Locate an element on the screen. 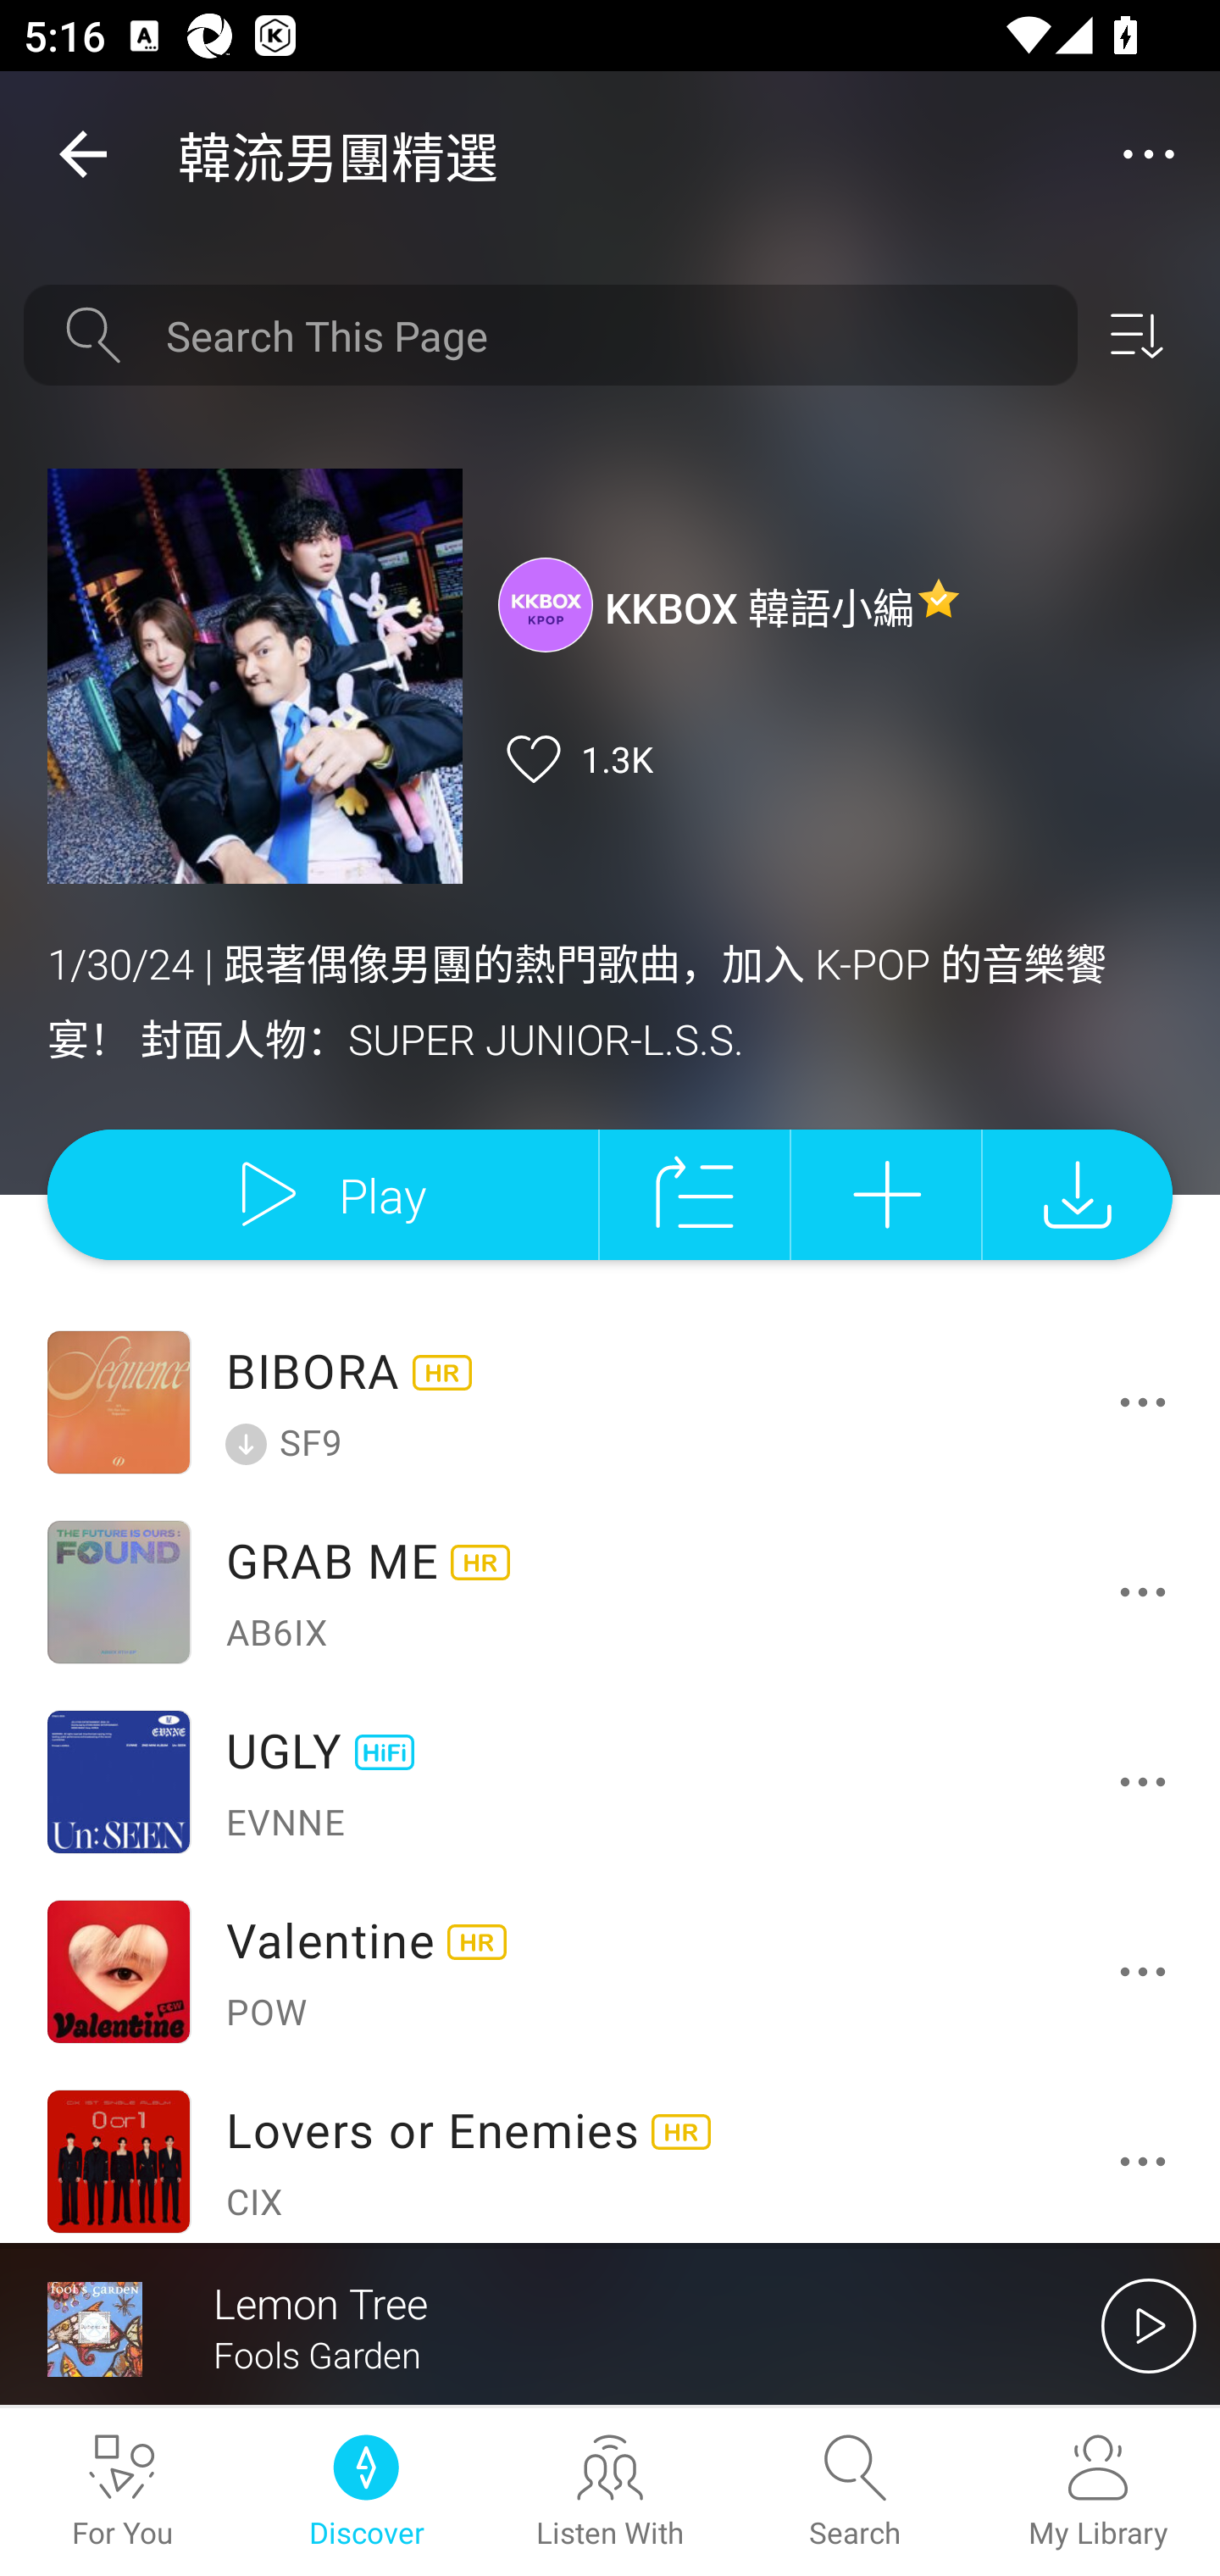  1.3K button_collection is located at coordinates (574, 759).